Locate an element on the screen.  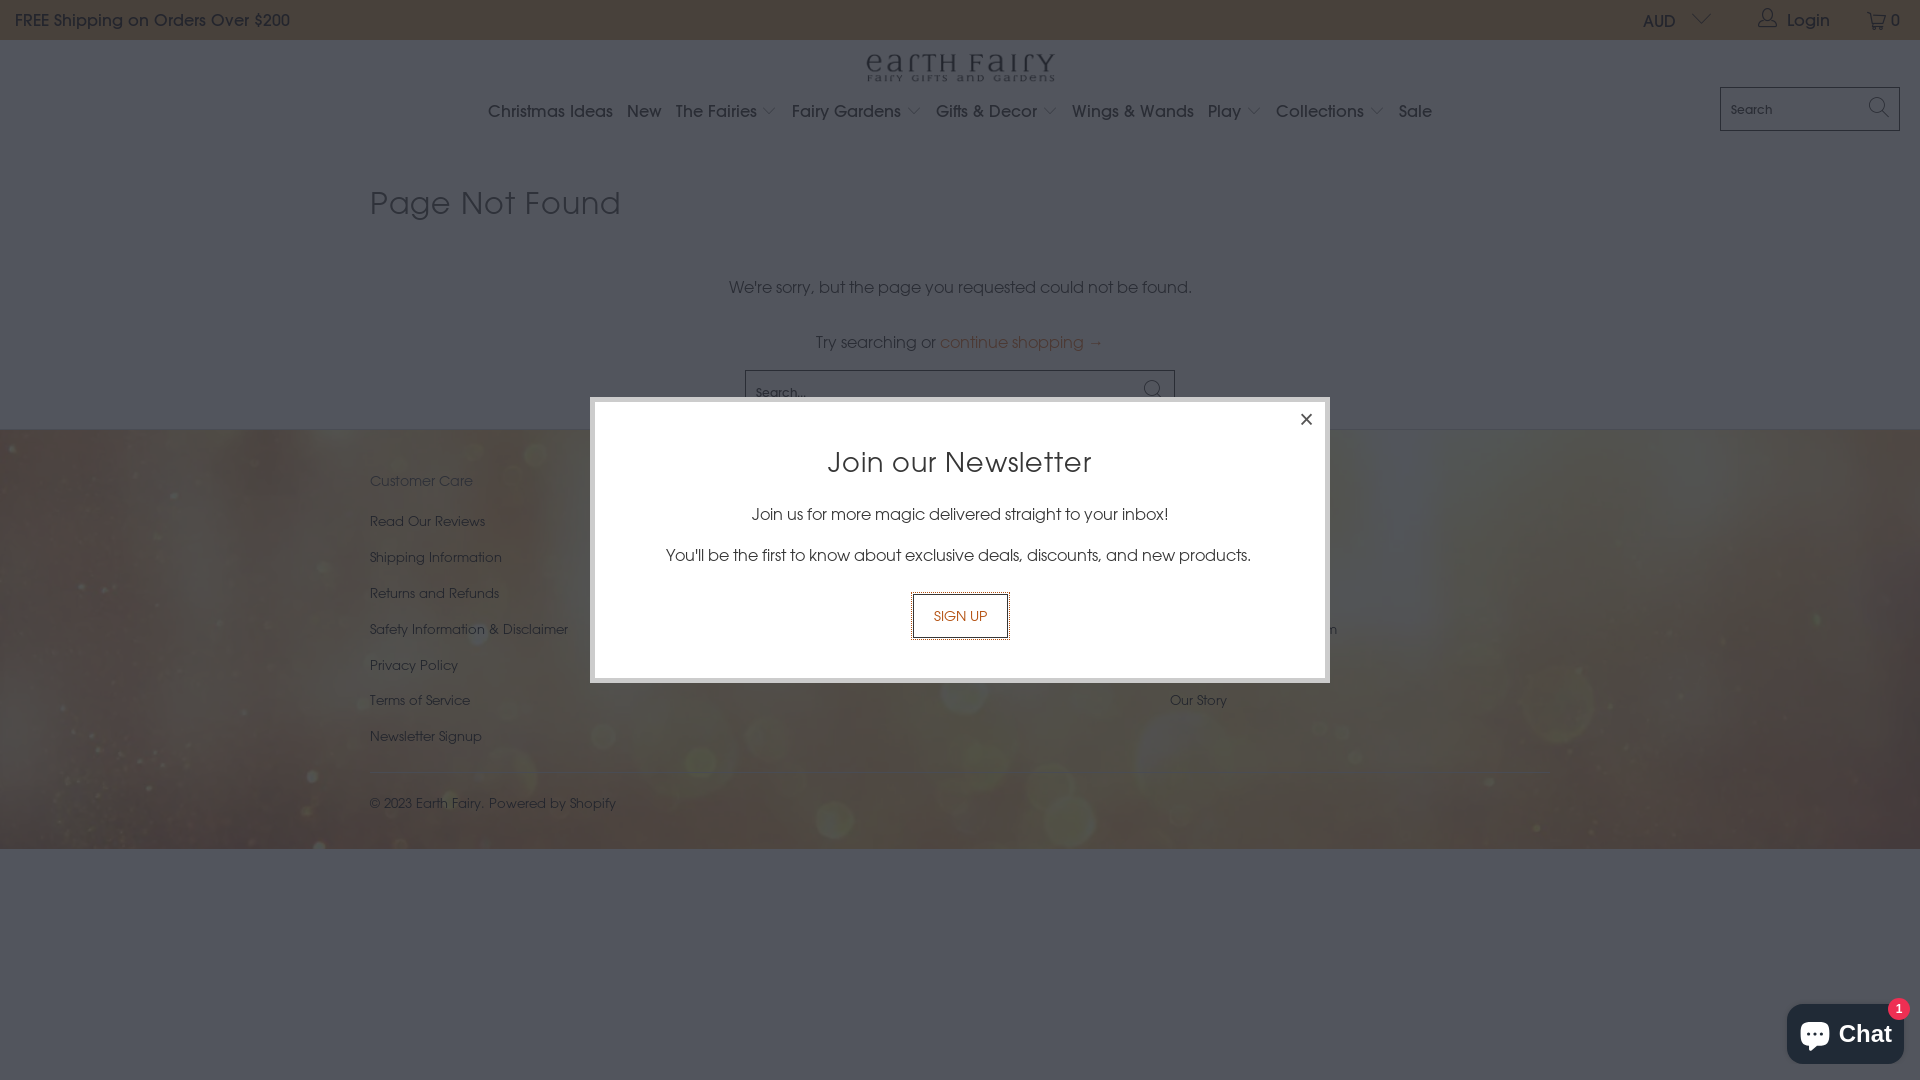
Our Ambassador Program is located at coordinates (1254, 628).